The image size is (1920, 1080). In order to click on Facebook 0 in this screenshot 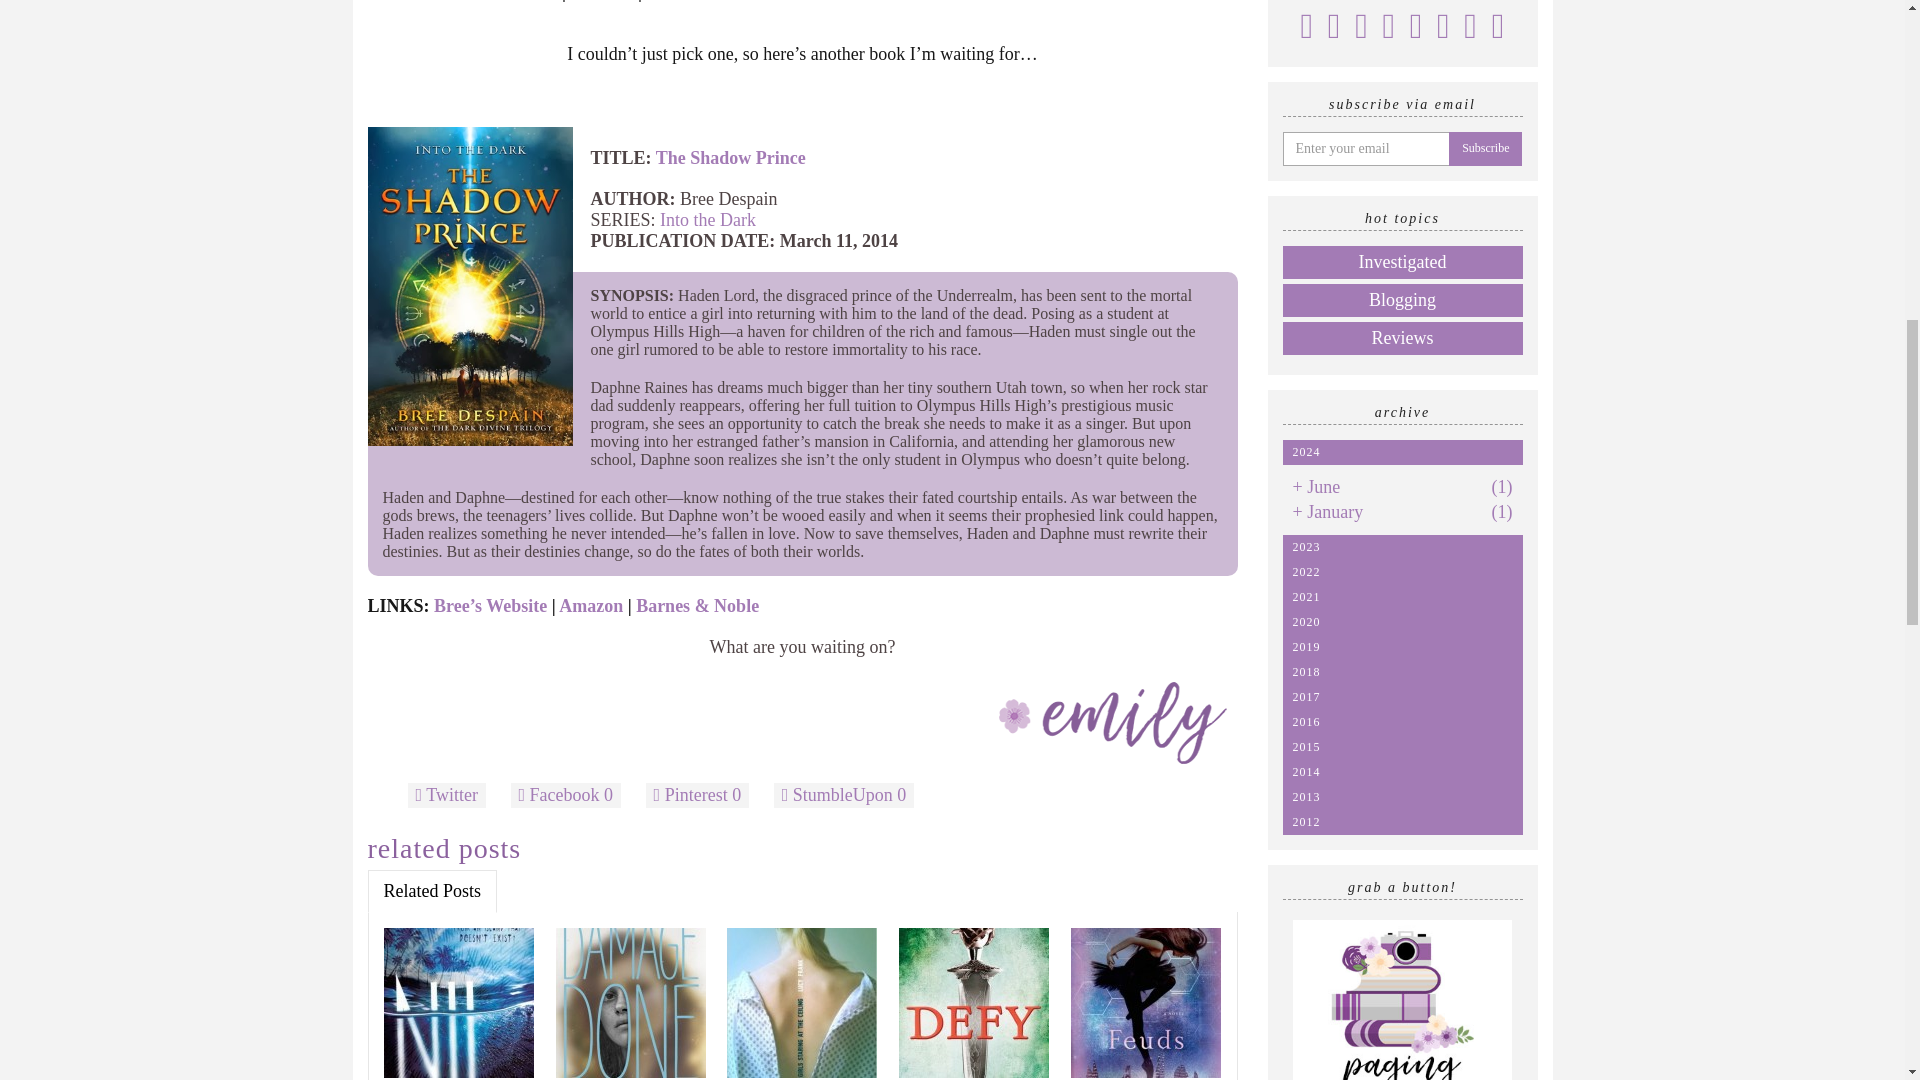, I will do `click(565, 795)`.